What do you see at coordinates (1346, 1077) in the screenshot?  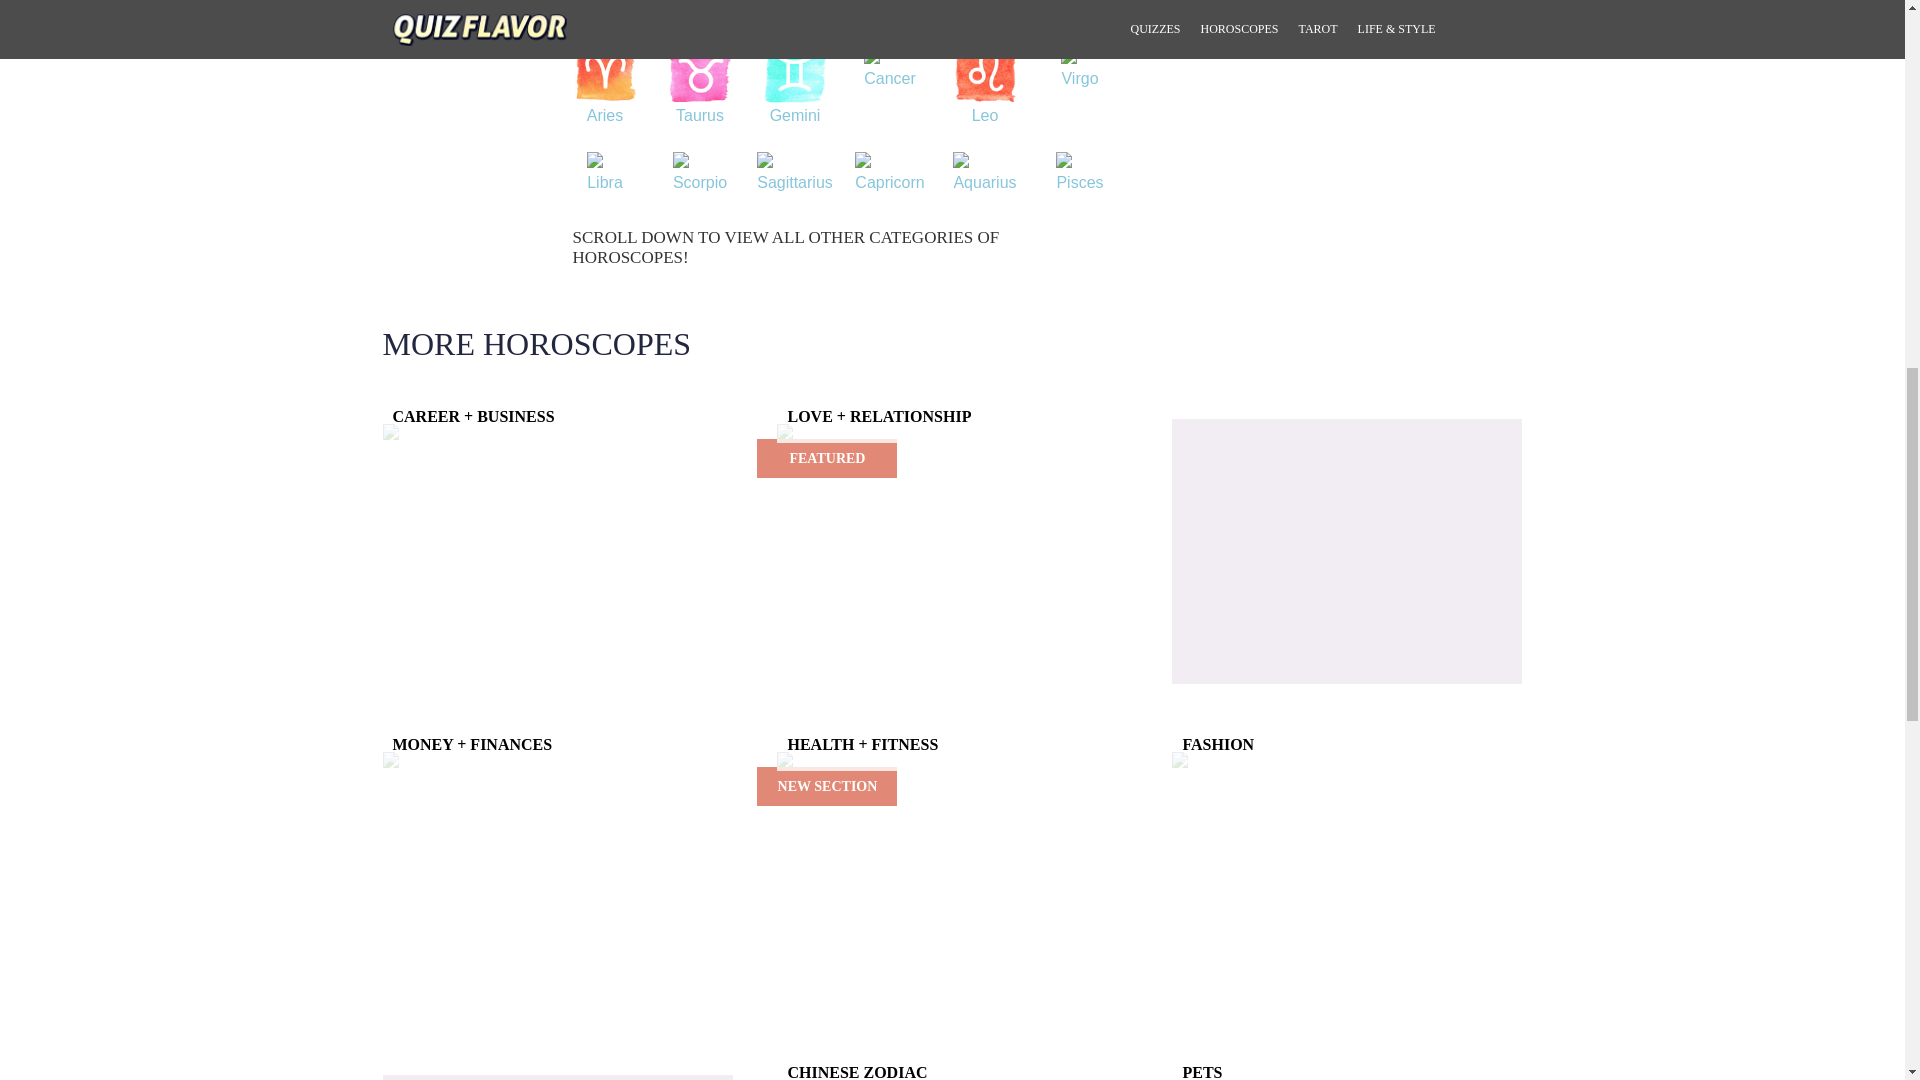 I see `PETS` at bounding box center [1346, 1077].